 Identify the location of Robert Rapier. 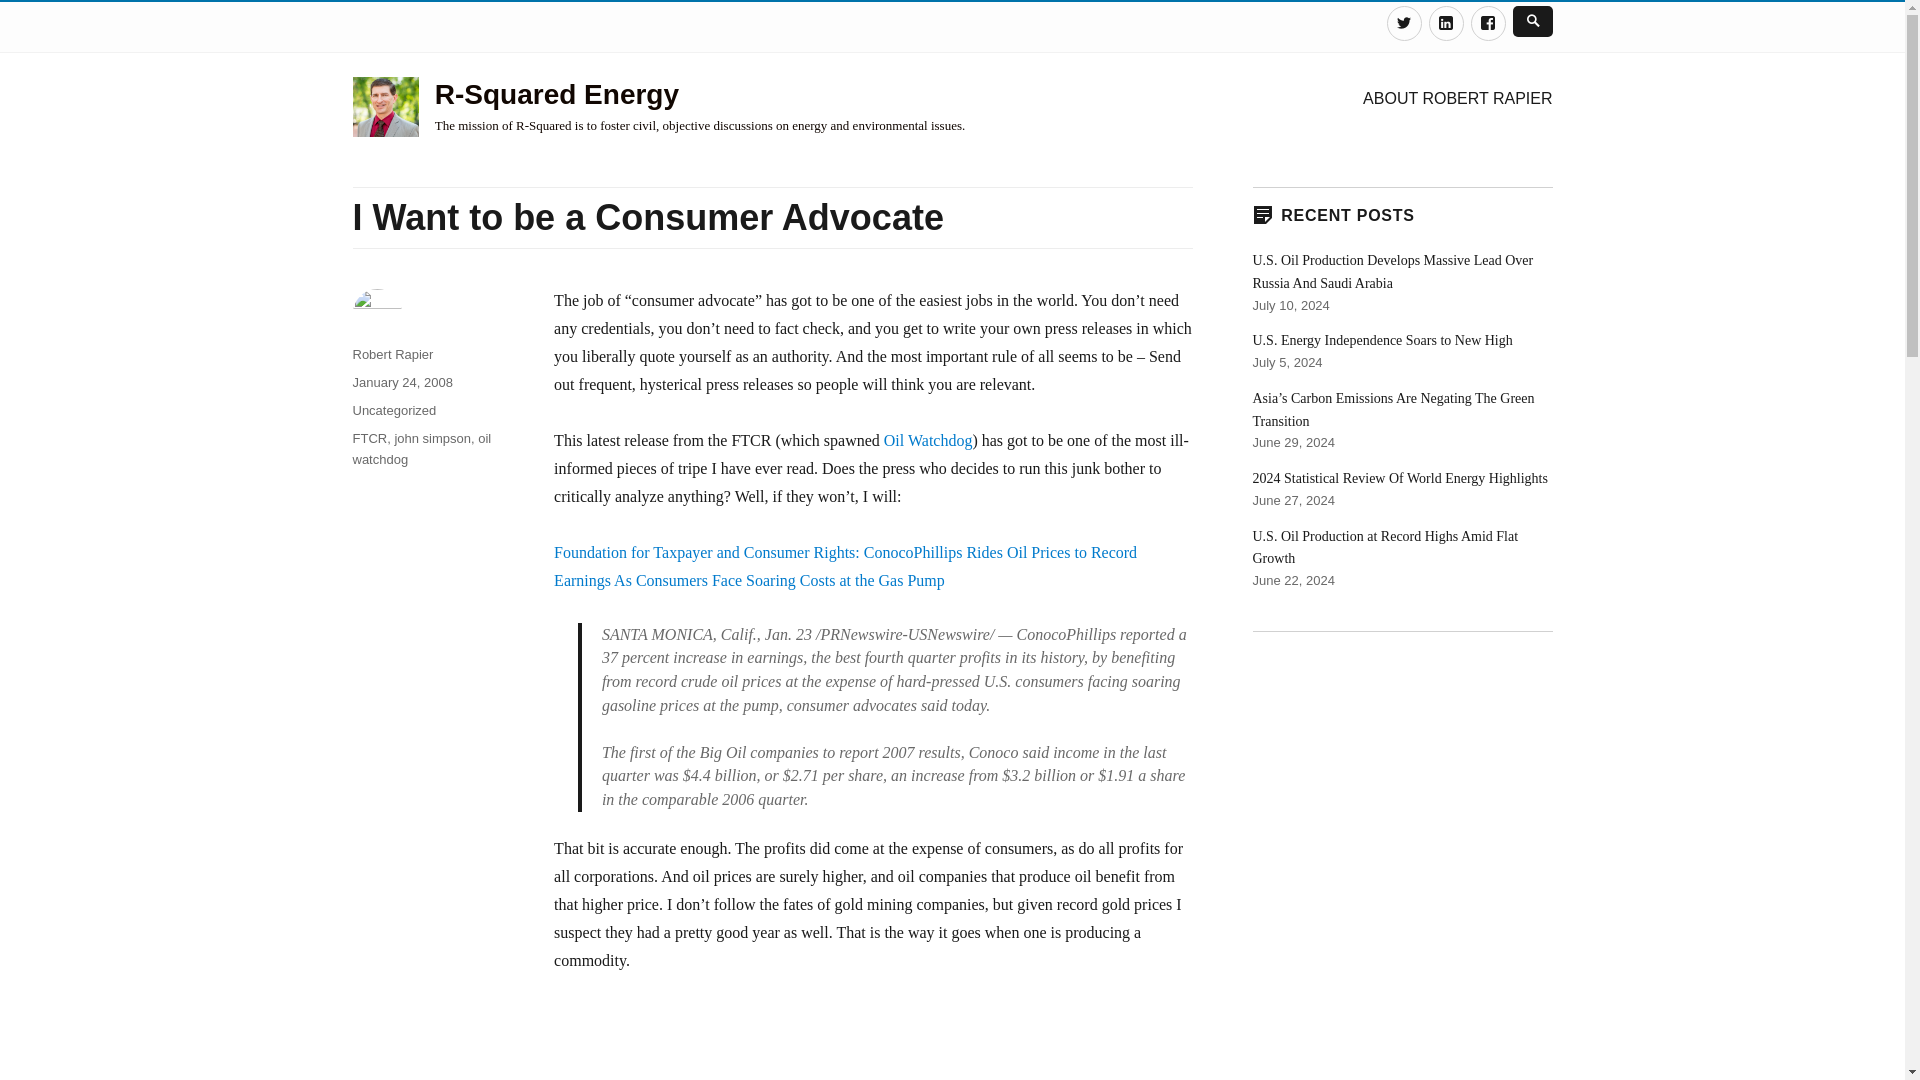
(392, 354).